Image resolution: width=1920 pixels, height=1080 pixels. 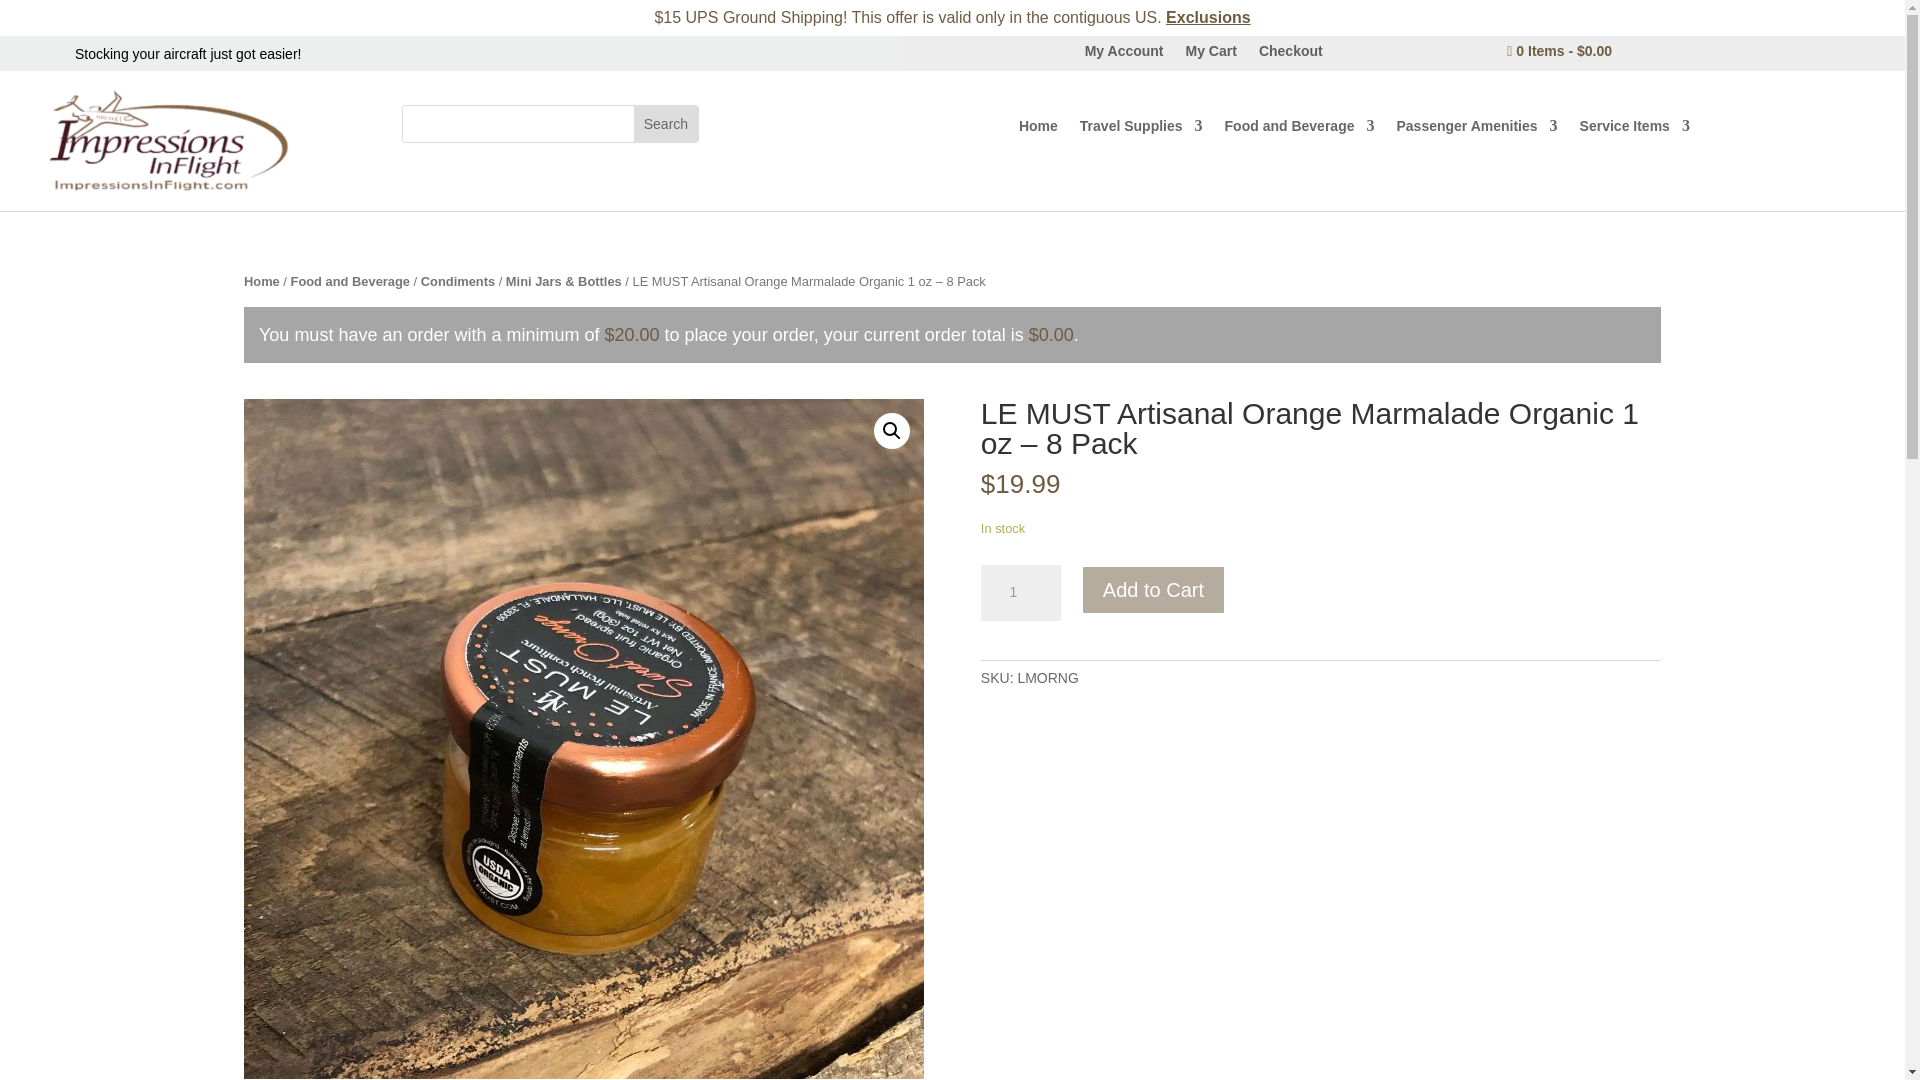 I want to click on Cart, so click(x=1560, y=51).